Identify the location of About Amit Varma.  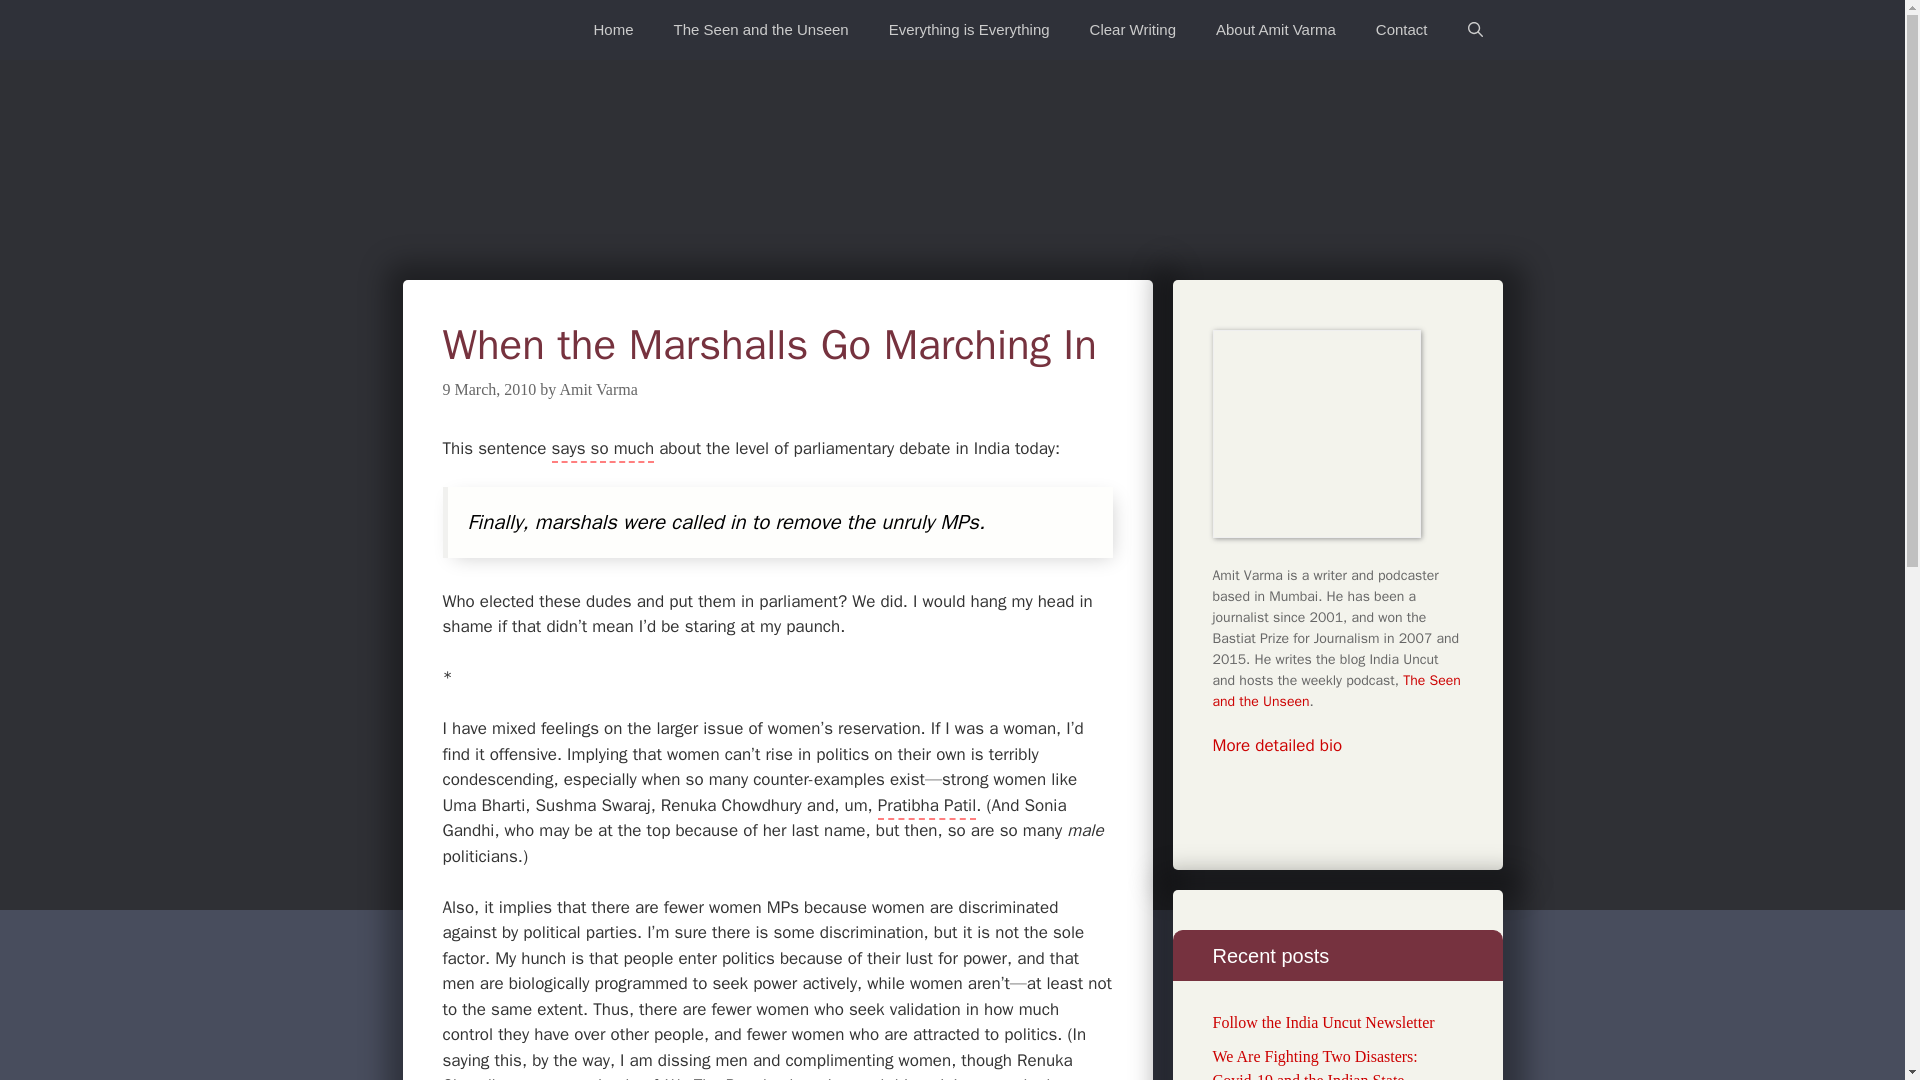
(1276, 30).